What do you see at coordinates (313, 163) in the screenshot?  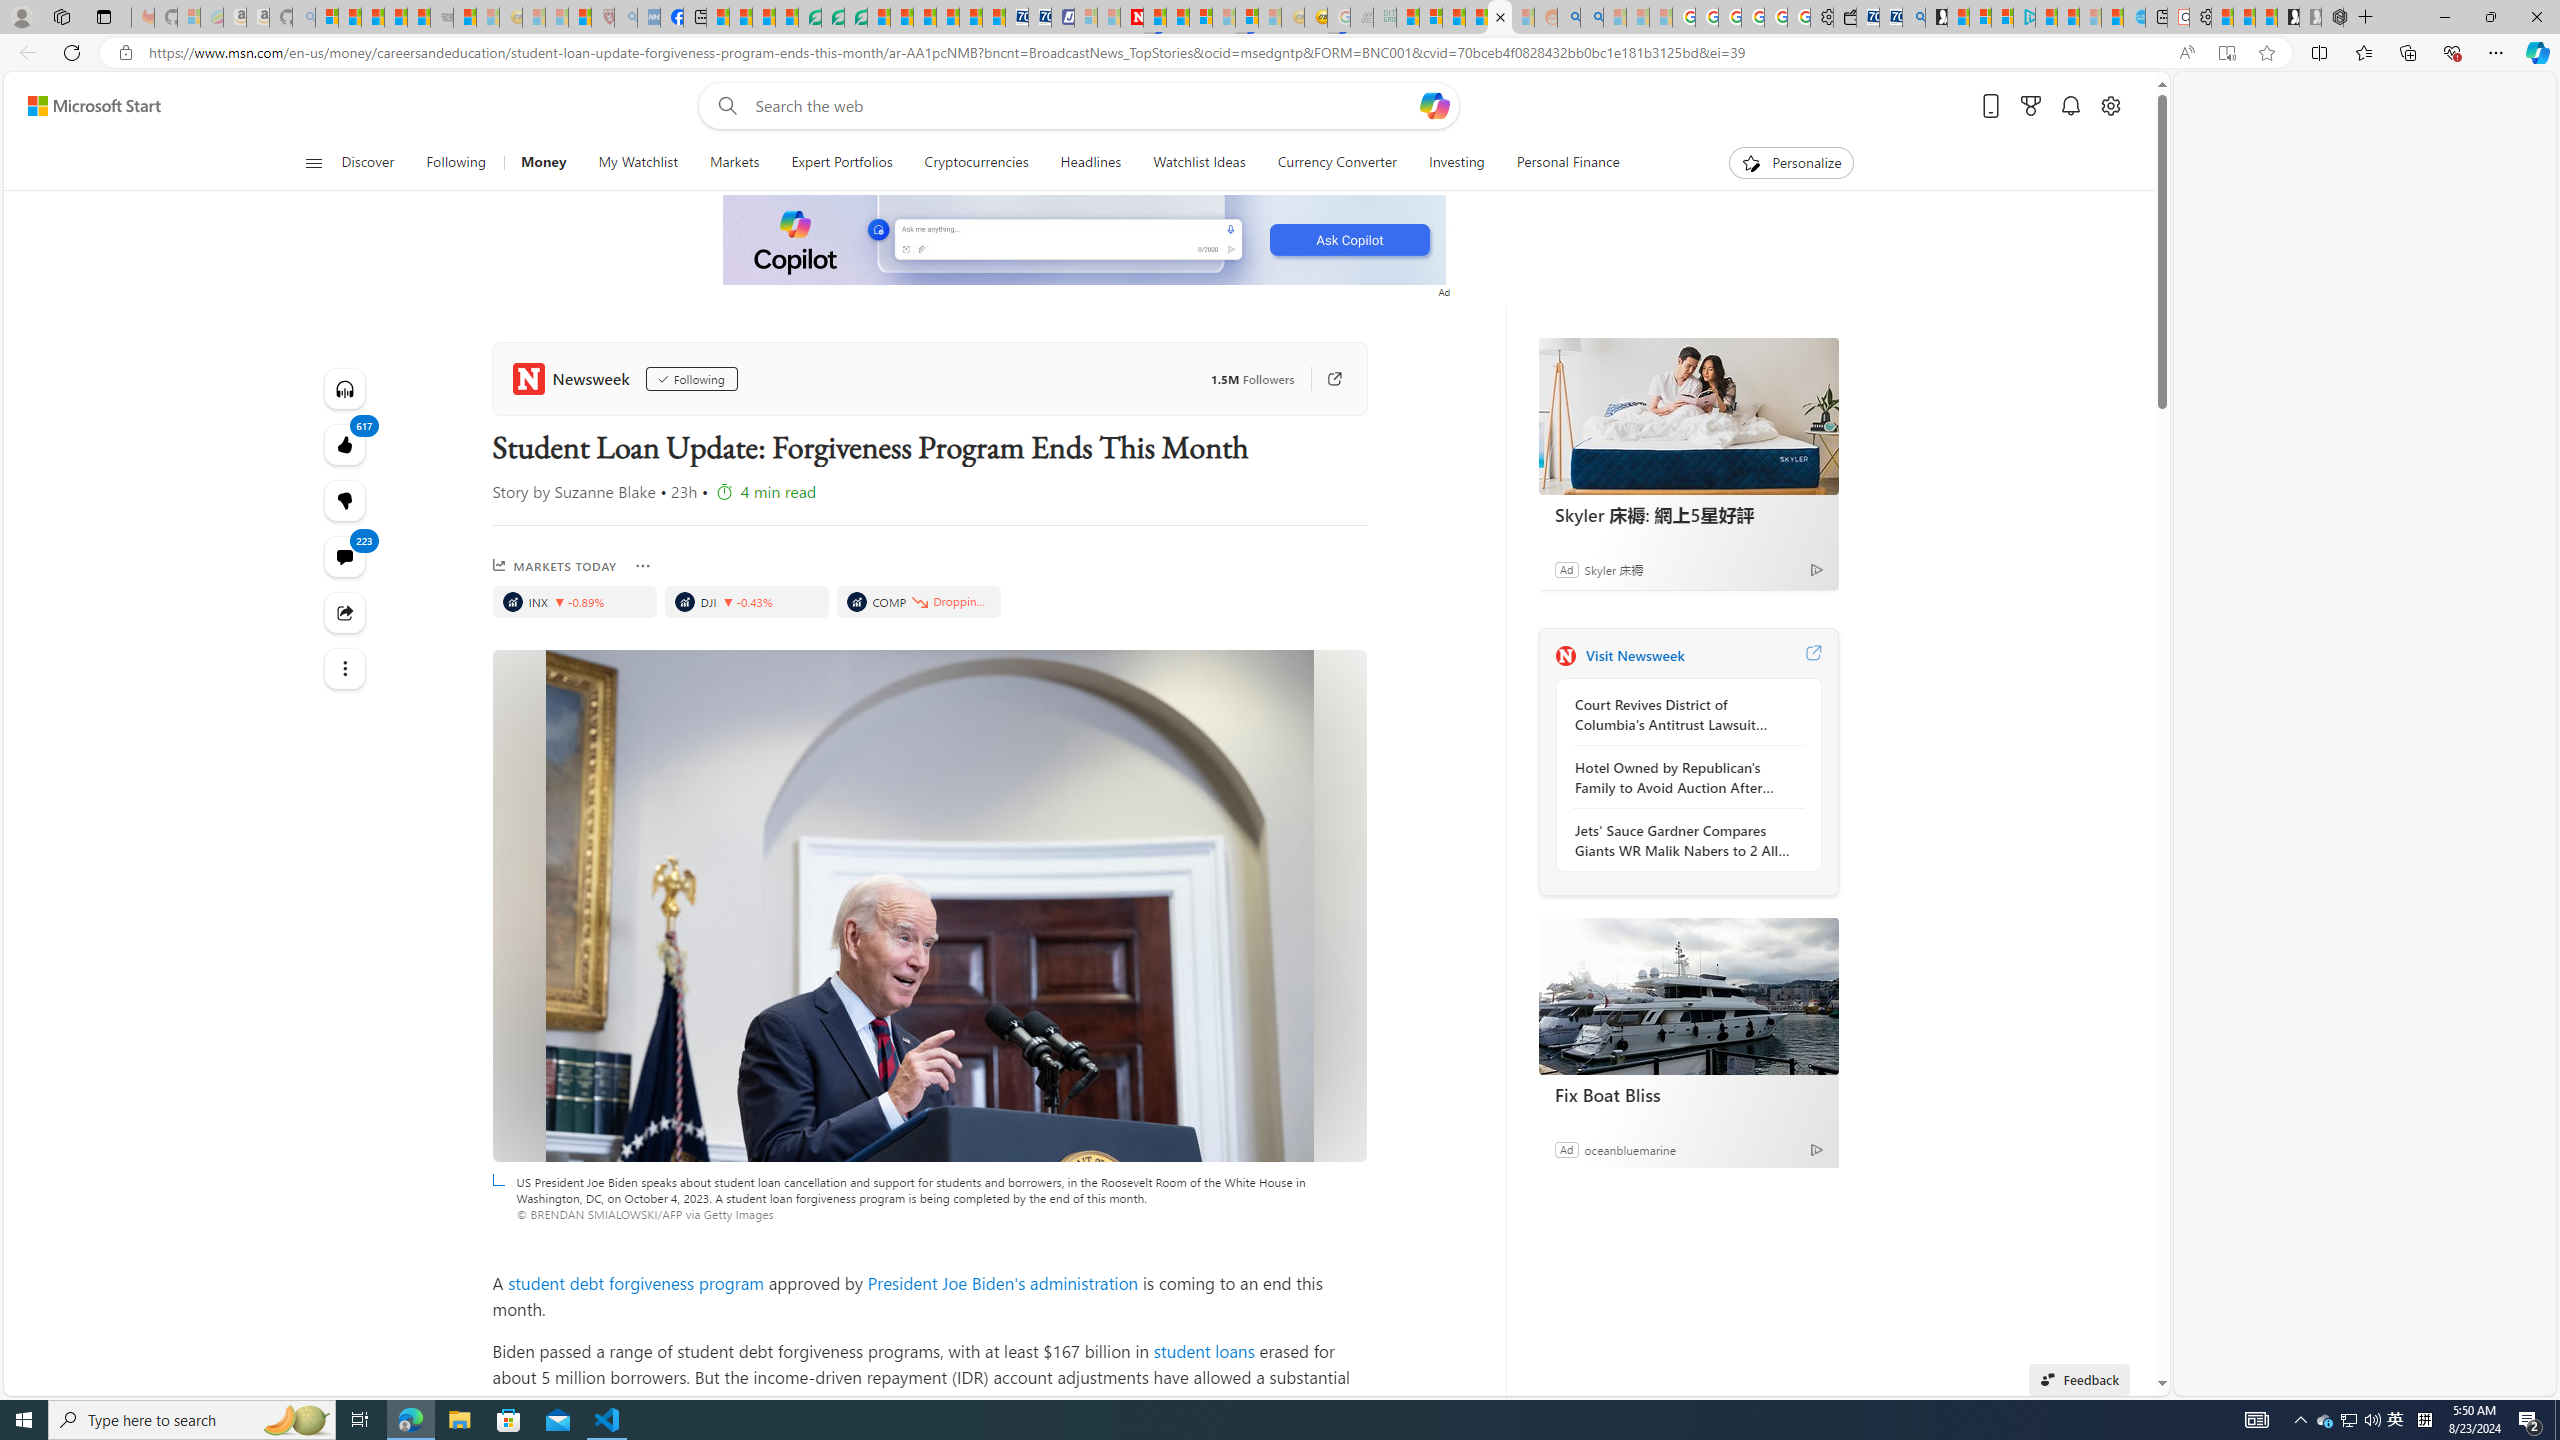 I see `Class: button-glyph` at bounding box center [313, 163].